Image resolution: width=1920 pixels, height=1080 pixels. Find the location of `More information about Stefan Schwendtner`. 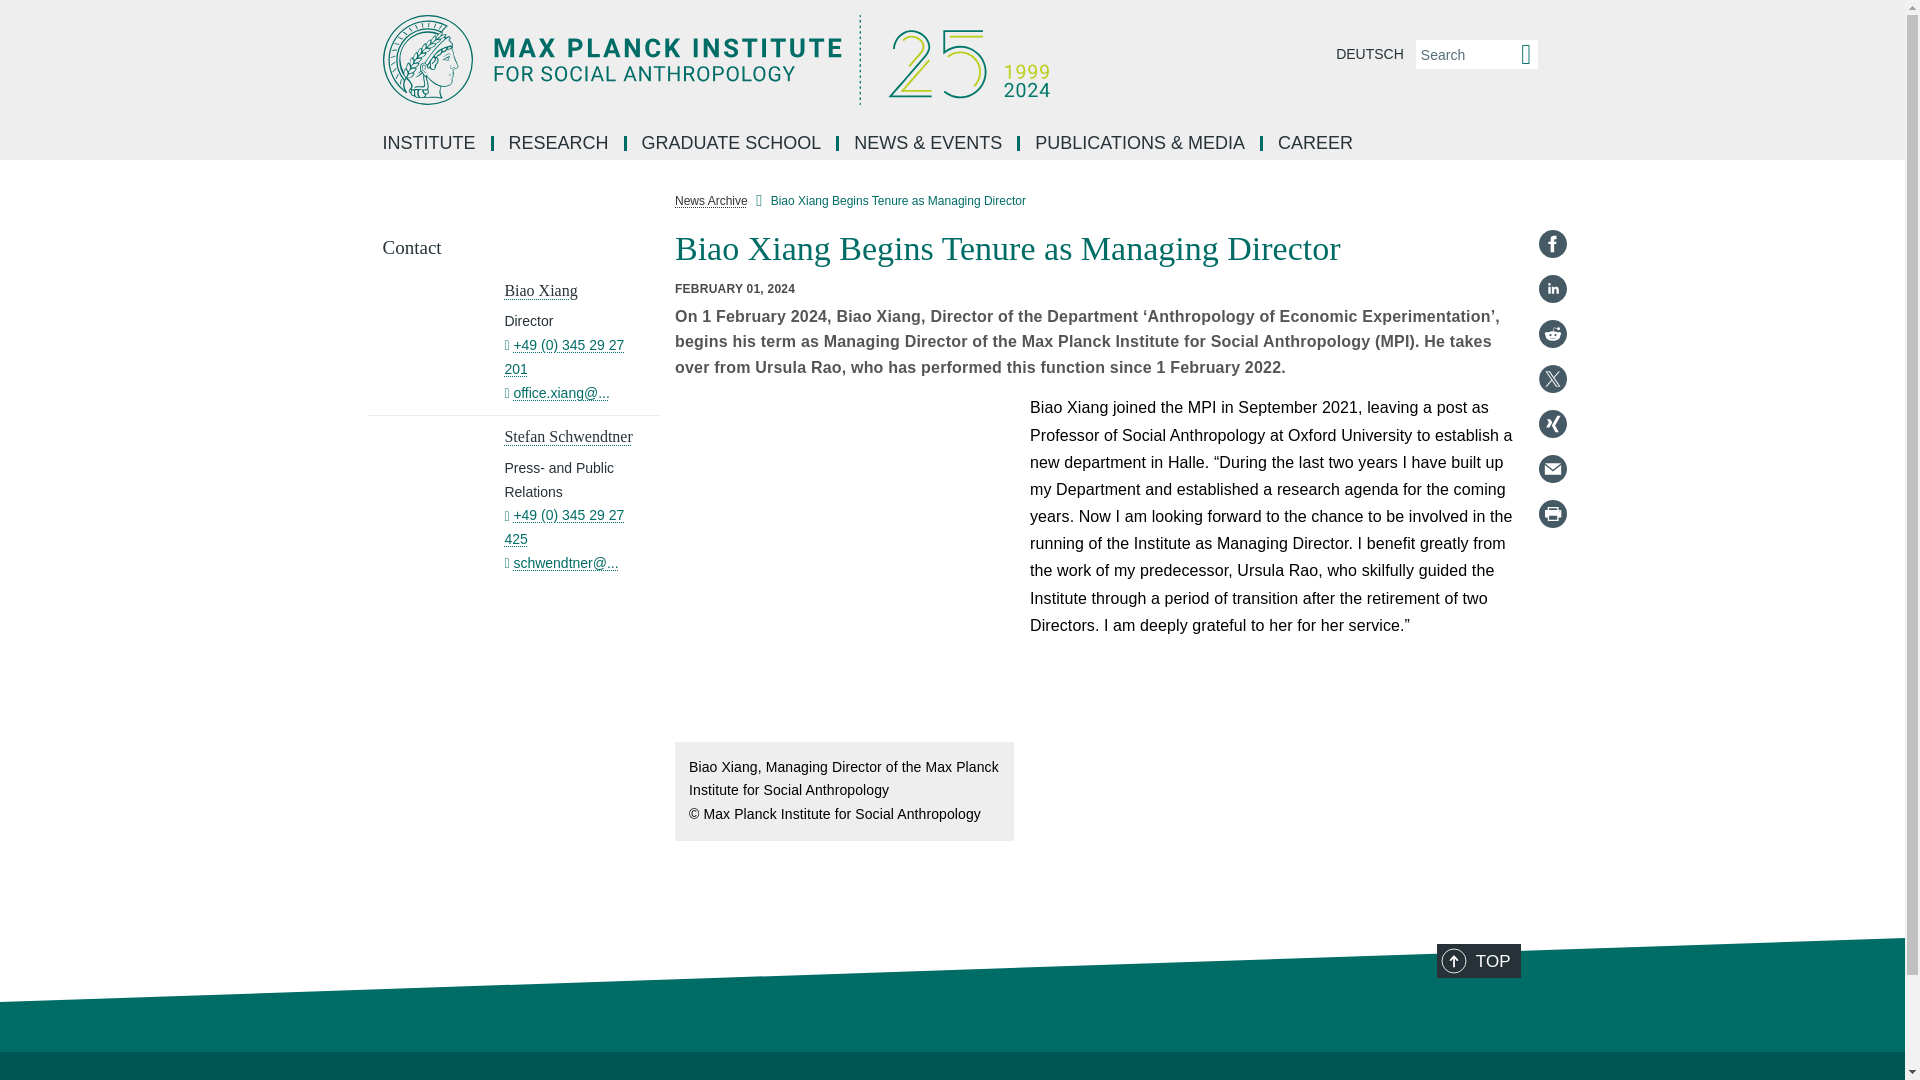

More information about Stefan Schwendtner is located at coordinates (567, 436).